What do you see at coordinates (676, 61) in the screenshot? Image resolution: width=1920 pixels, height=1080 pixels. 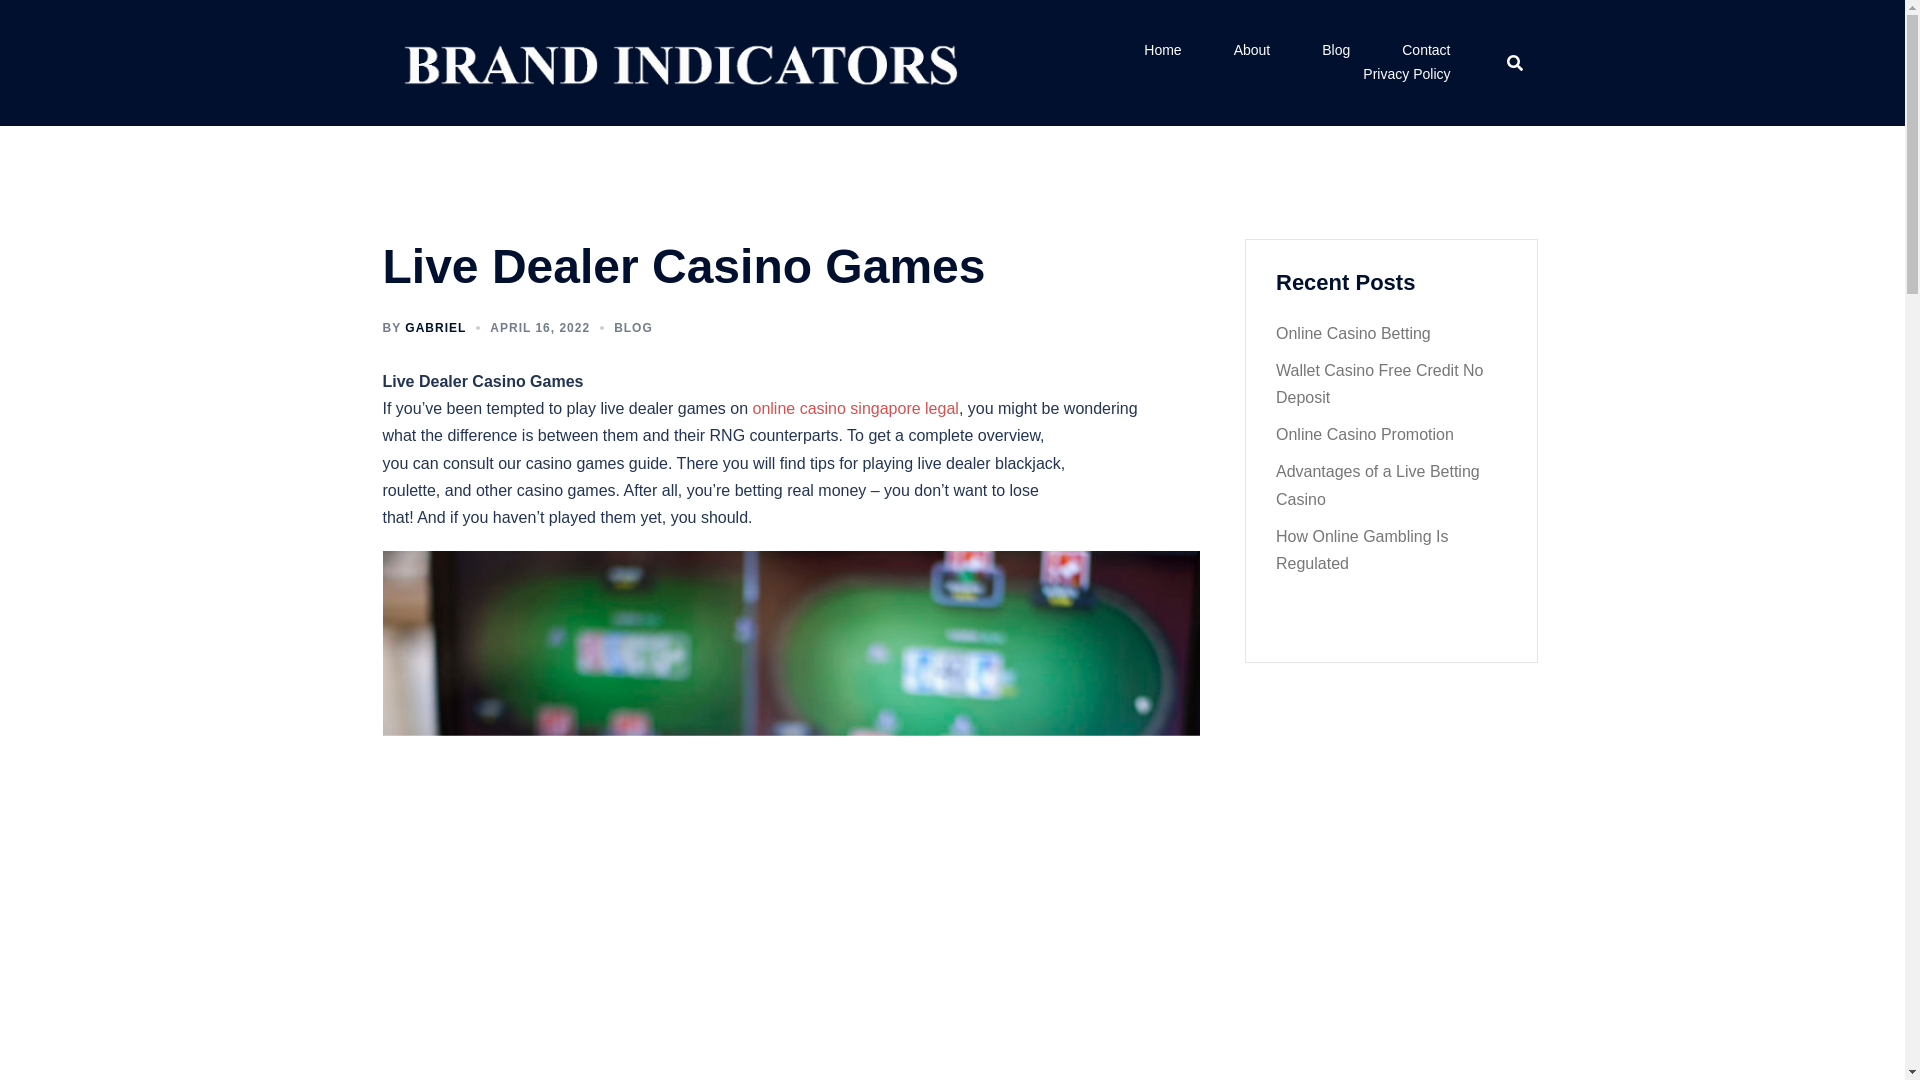 I see `Brand Indicators` at bounding box center [676, 61].